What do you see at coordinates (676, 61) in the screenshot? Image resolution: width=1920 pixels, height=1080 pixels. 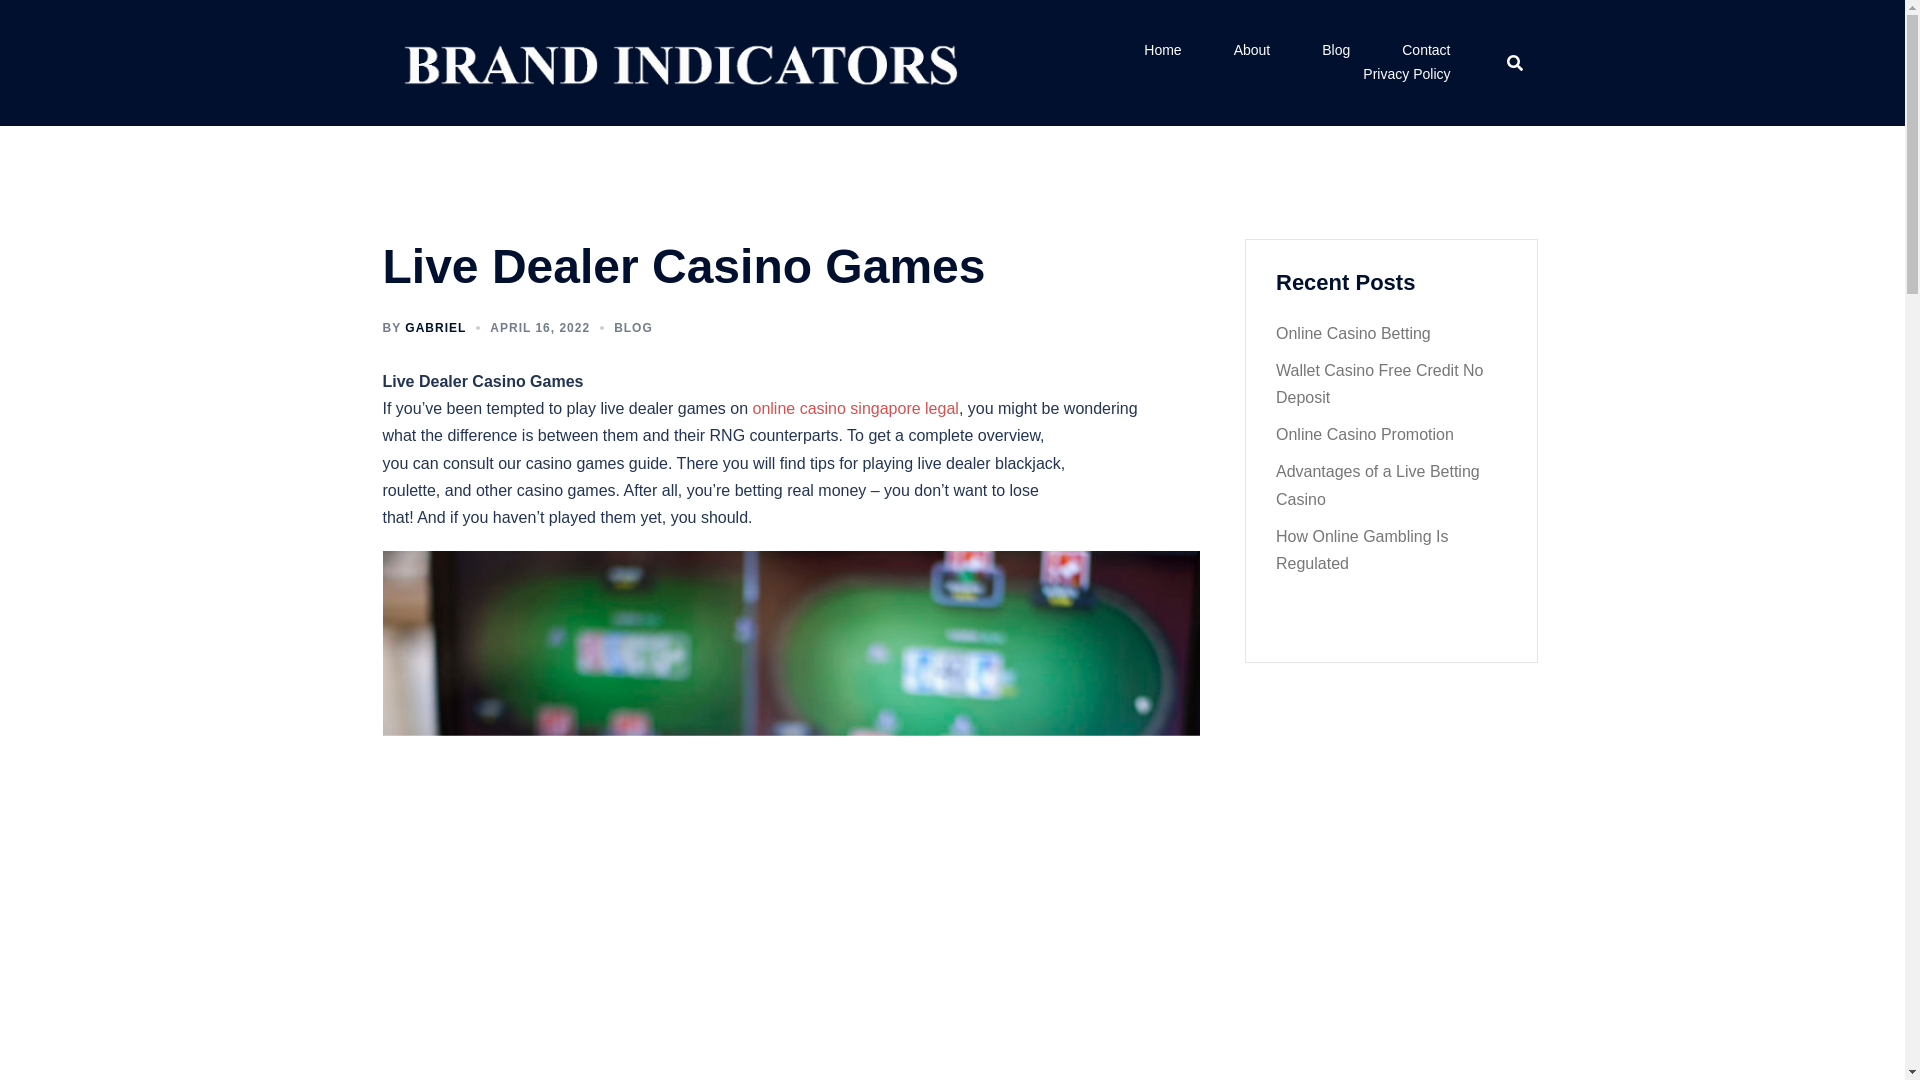 I see `Brand Indicators` at bounding box center [676, 61].